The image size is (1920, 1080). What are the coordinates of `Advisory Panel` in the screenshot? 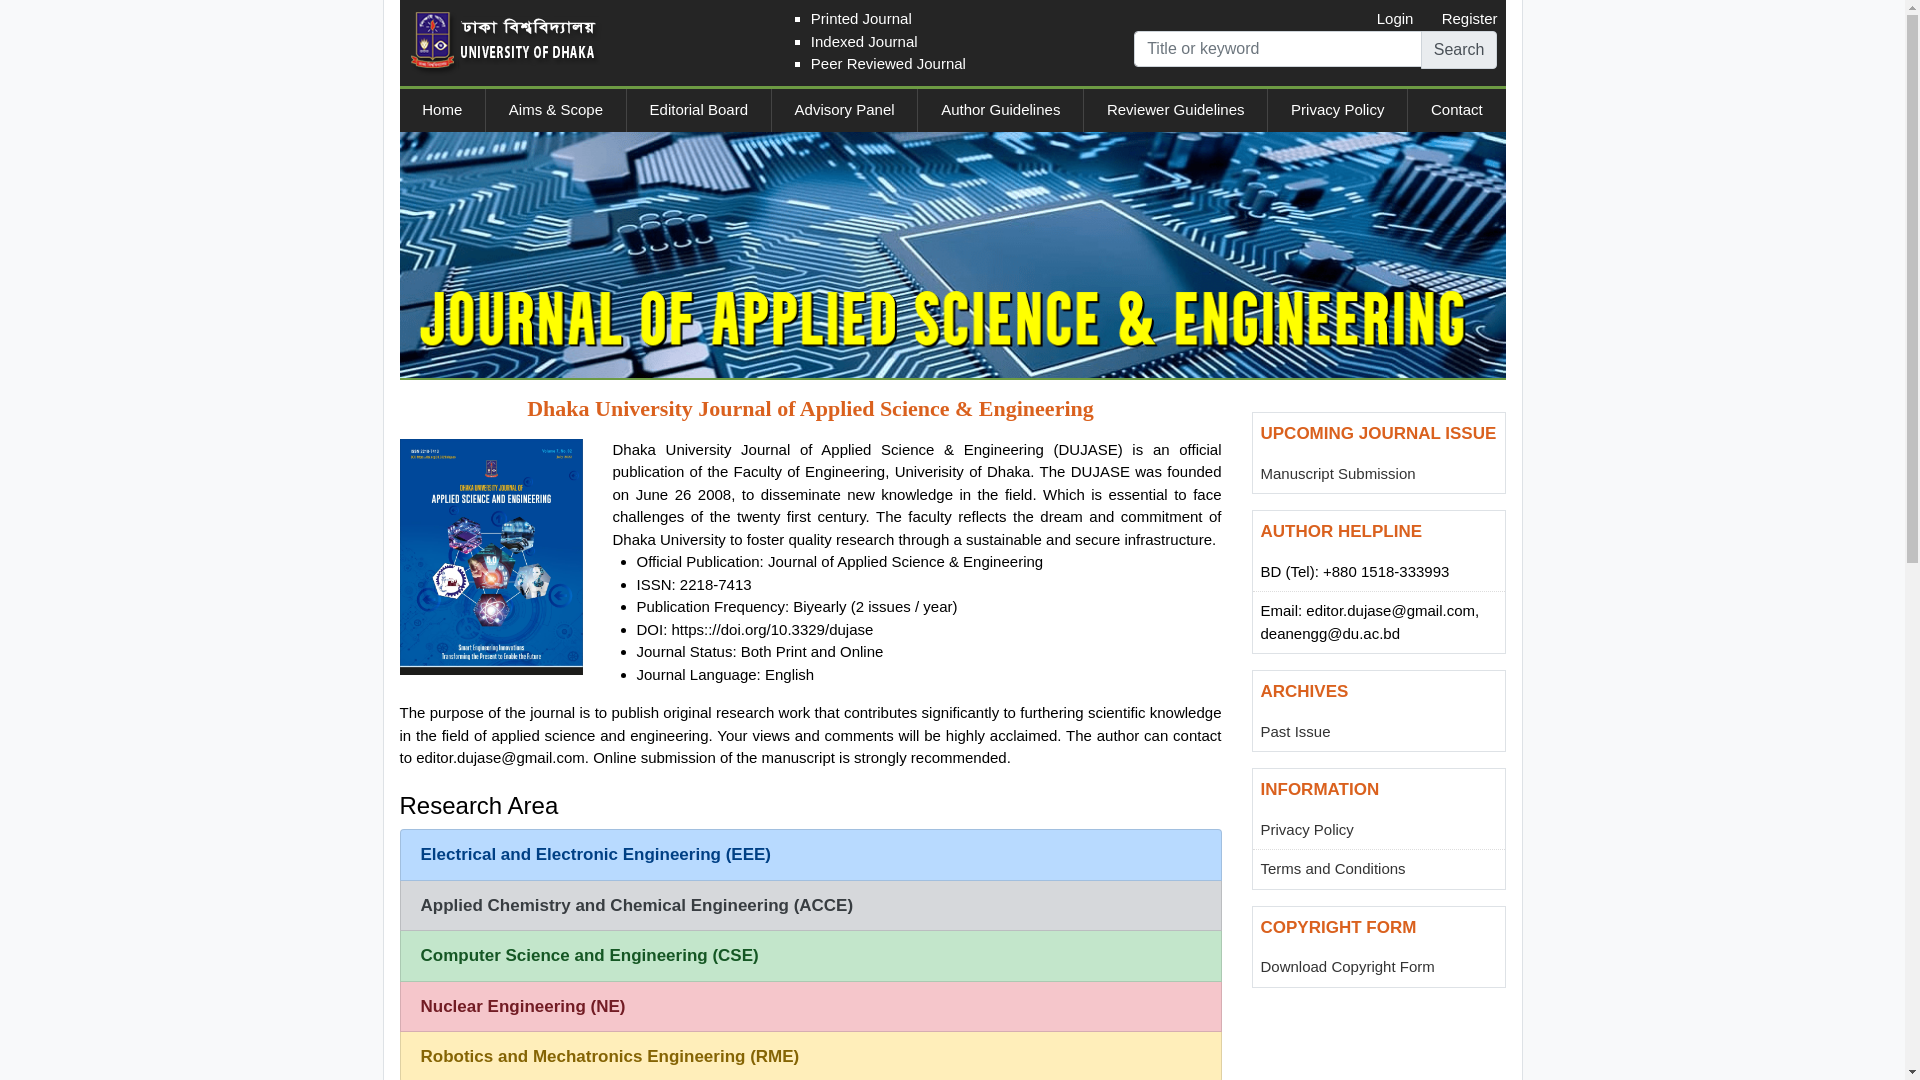 It's located at (845, 110).